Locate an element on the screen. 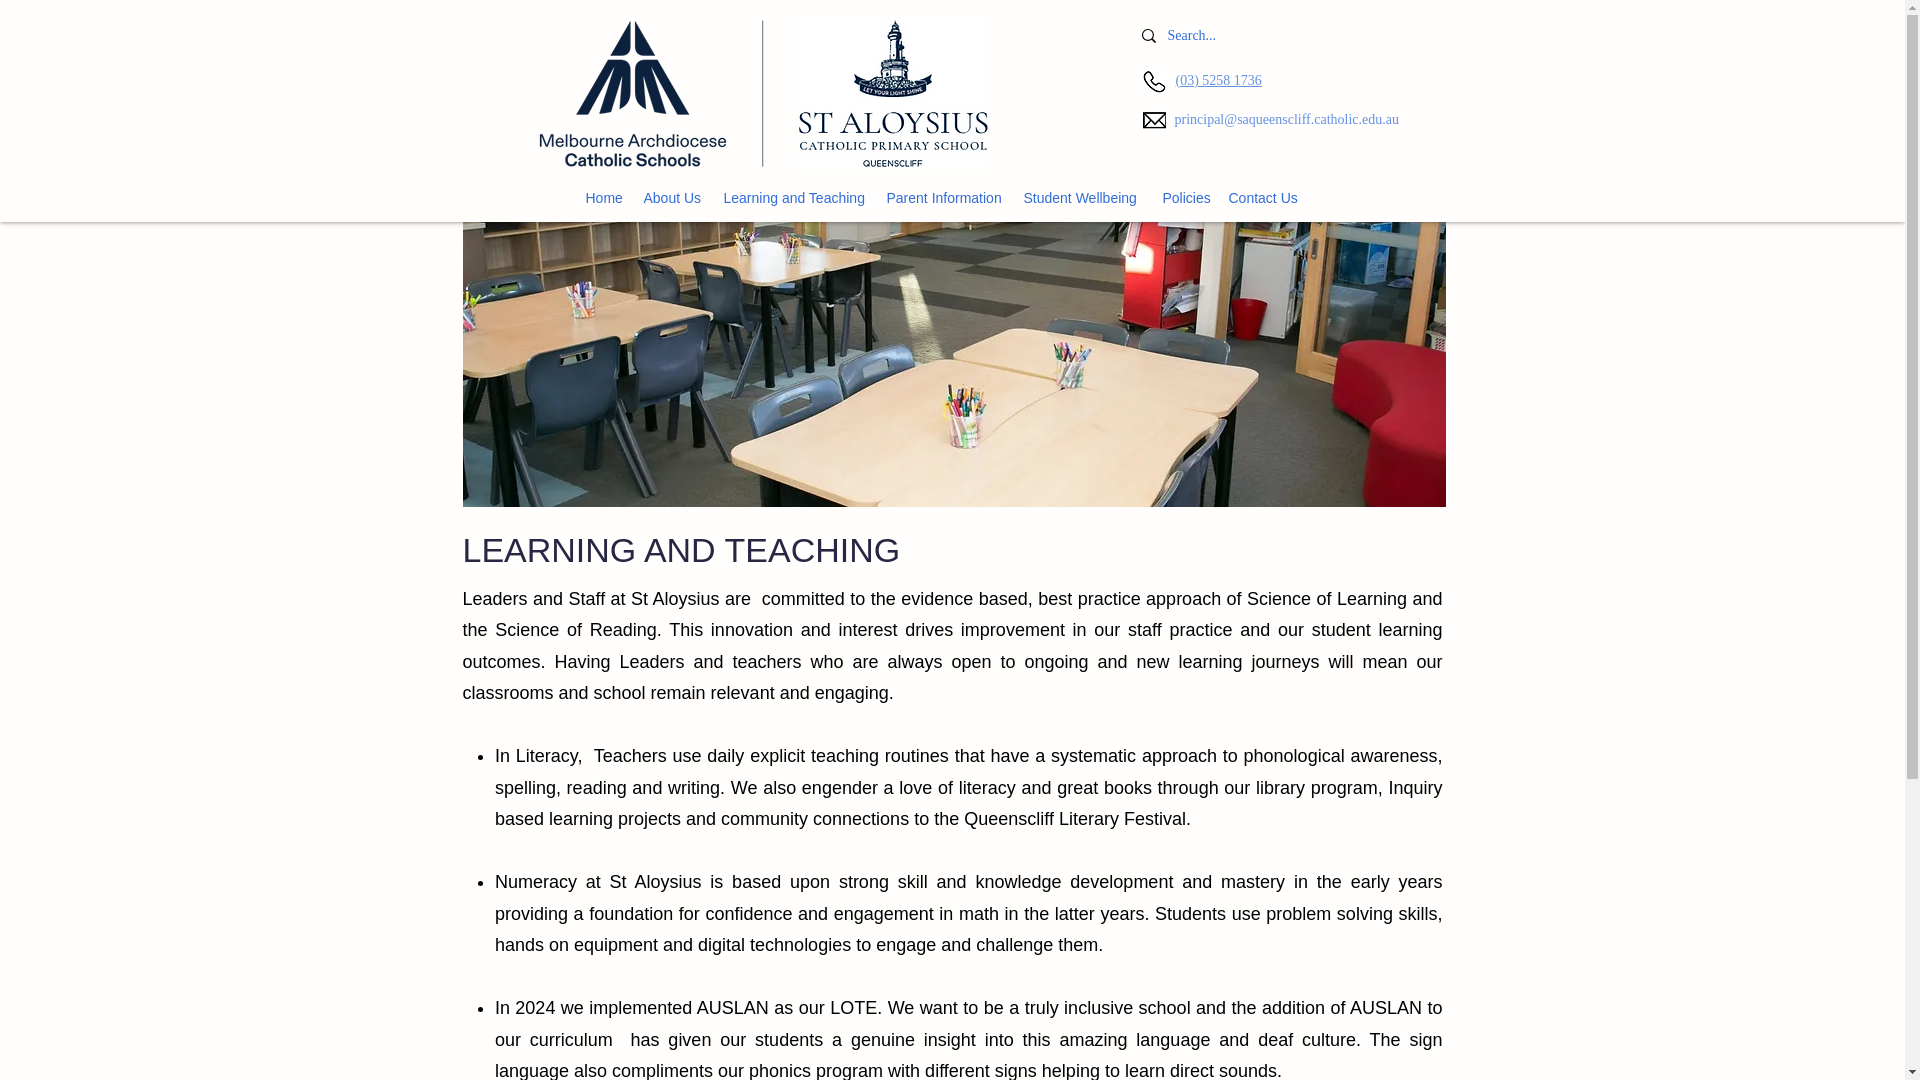 This screenshot has width=1920, height=1080. Student Wellbeing is located at coordinates (1083, 198).